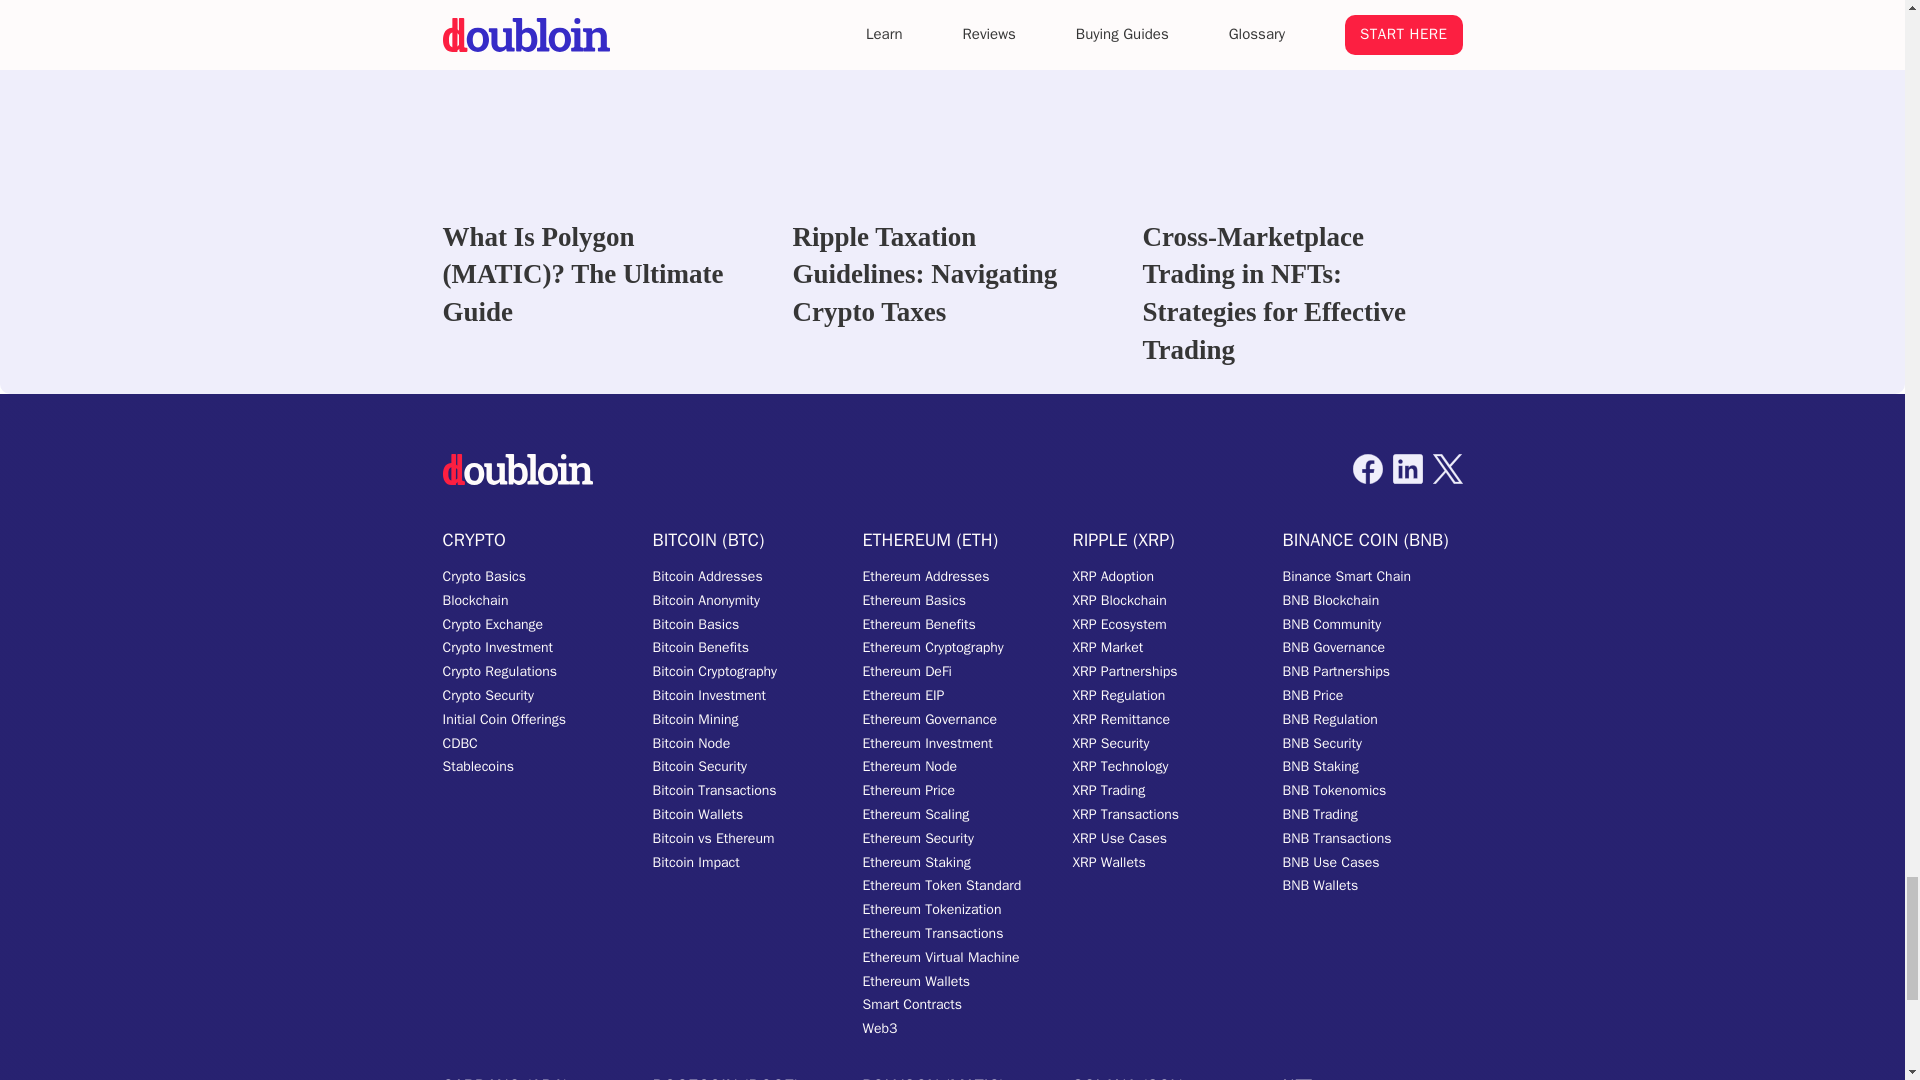  Describe the element at coordinates (472, 539) in the screenshot. I see `CRYPTO` at that location.